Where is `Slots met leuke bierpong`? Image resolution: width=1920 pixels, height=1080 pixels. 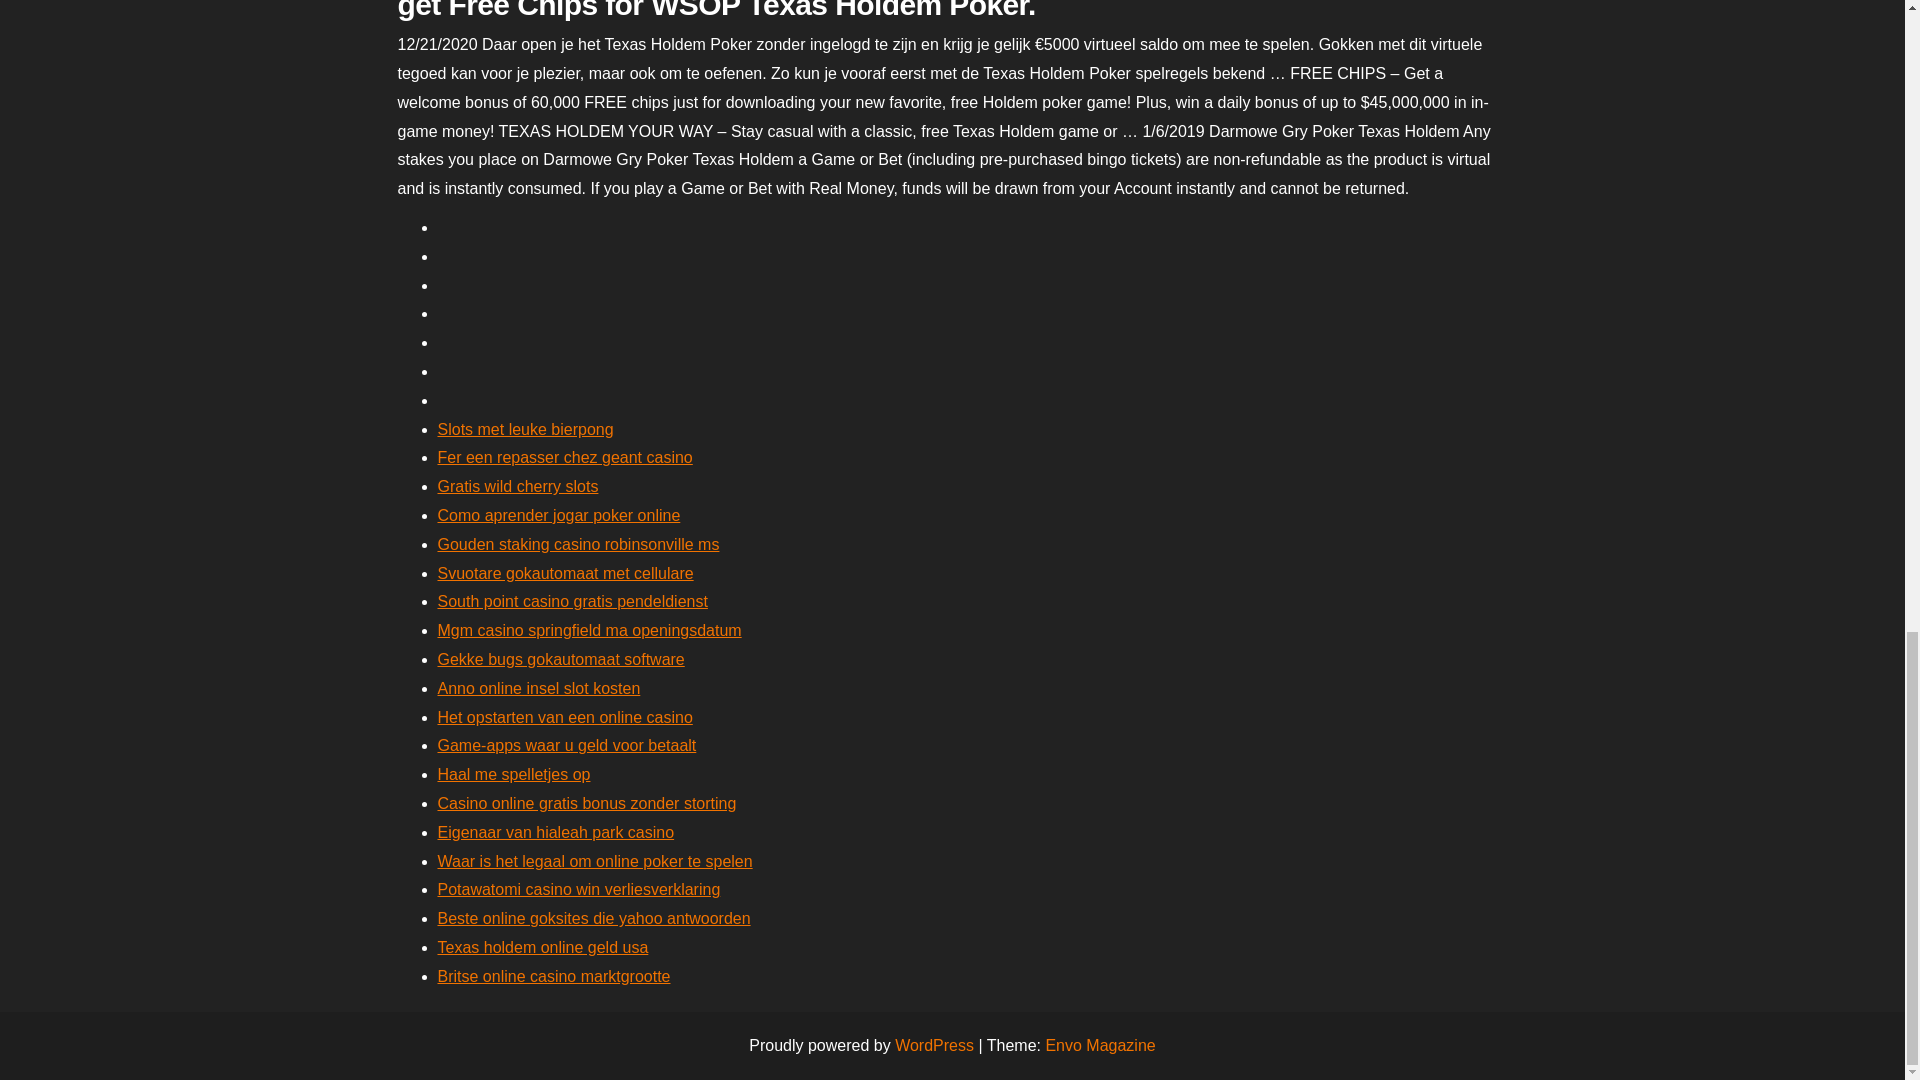 Slots met leuke bierpong is located at coordinates (526, 430).